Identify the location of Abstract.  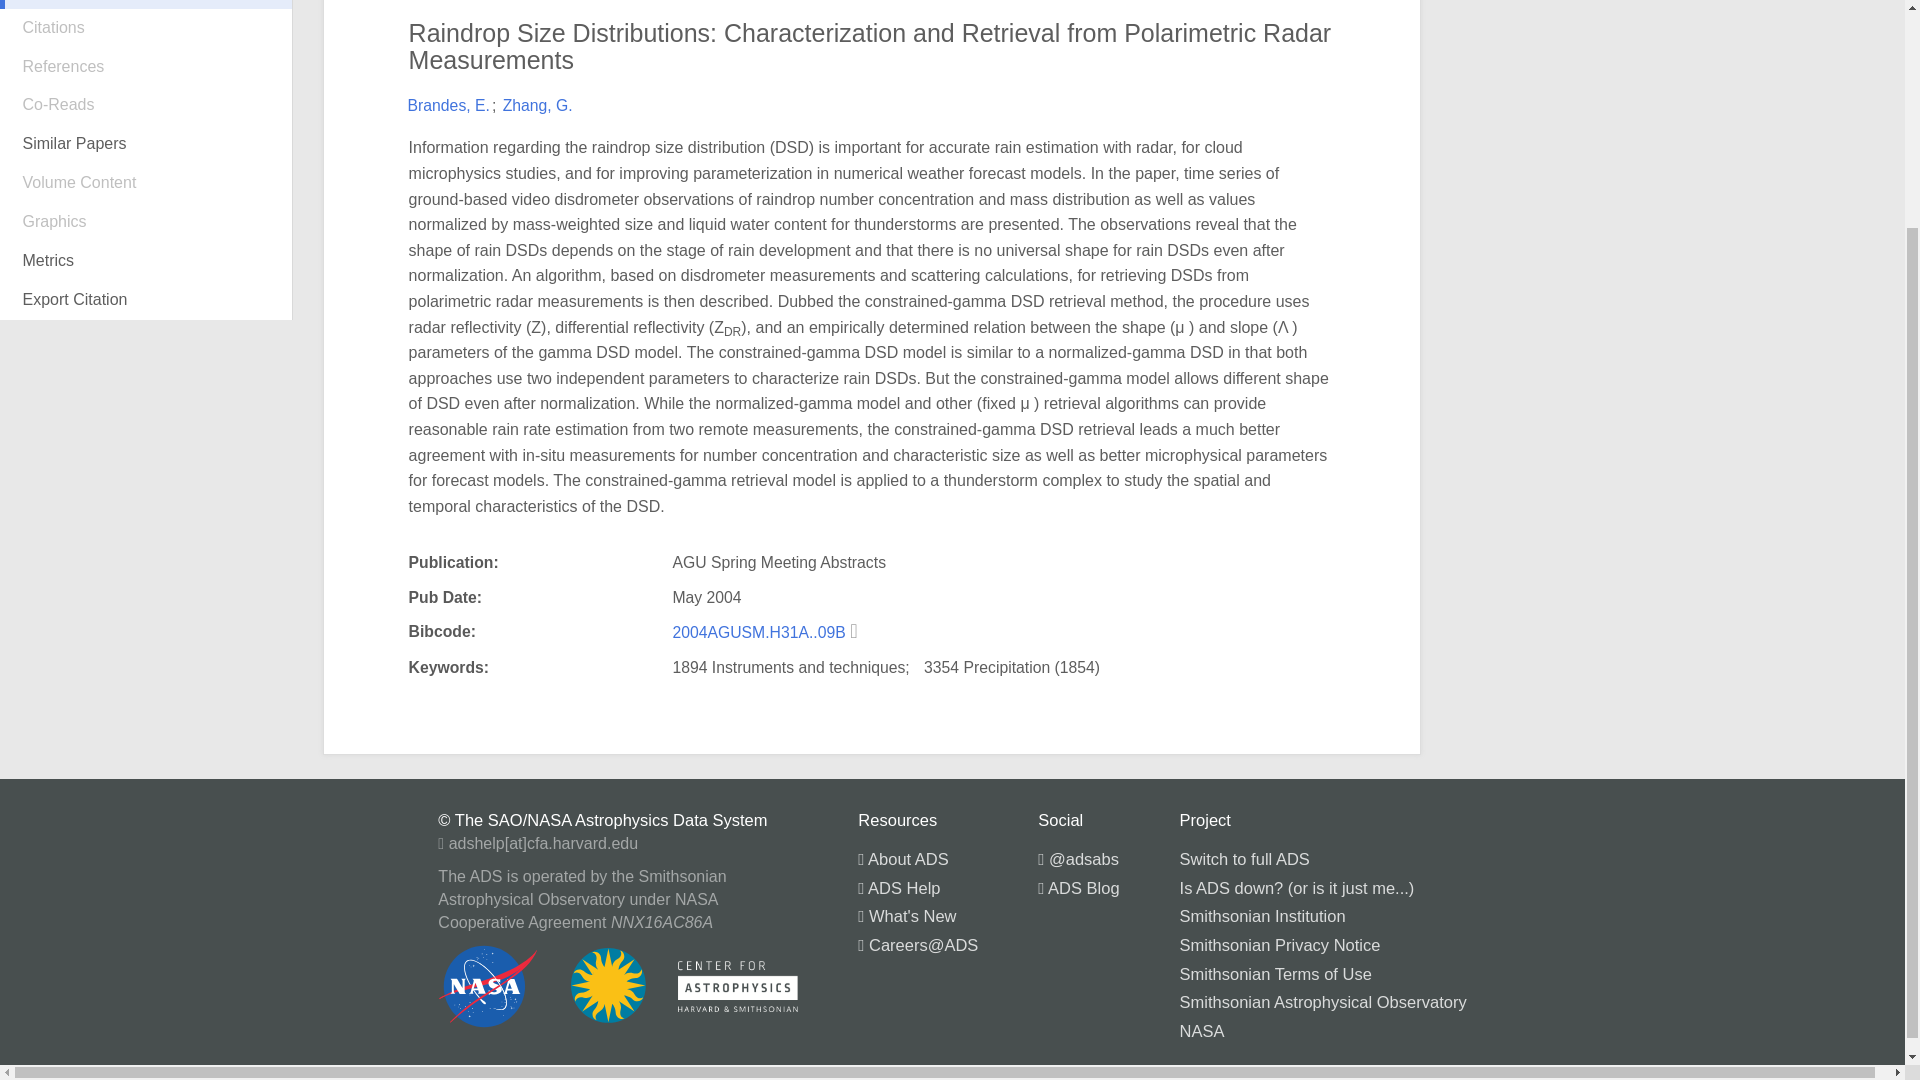
(146, 20).